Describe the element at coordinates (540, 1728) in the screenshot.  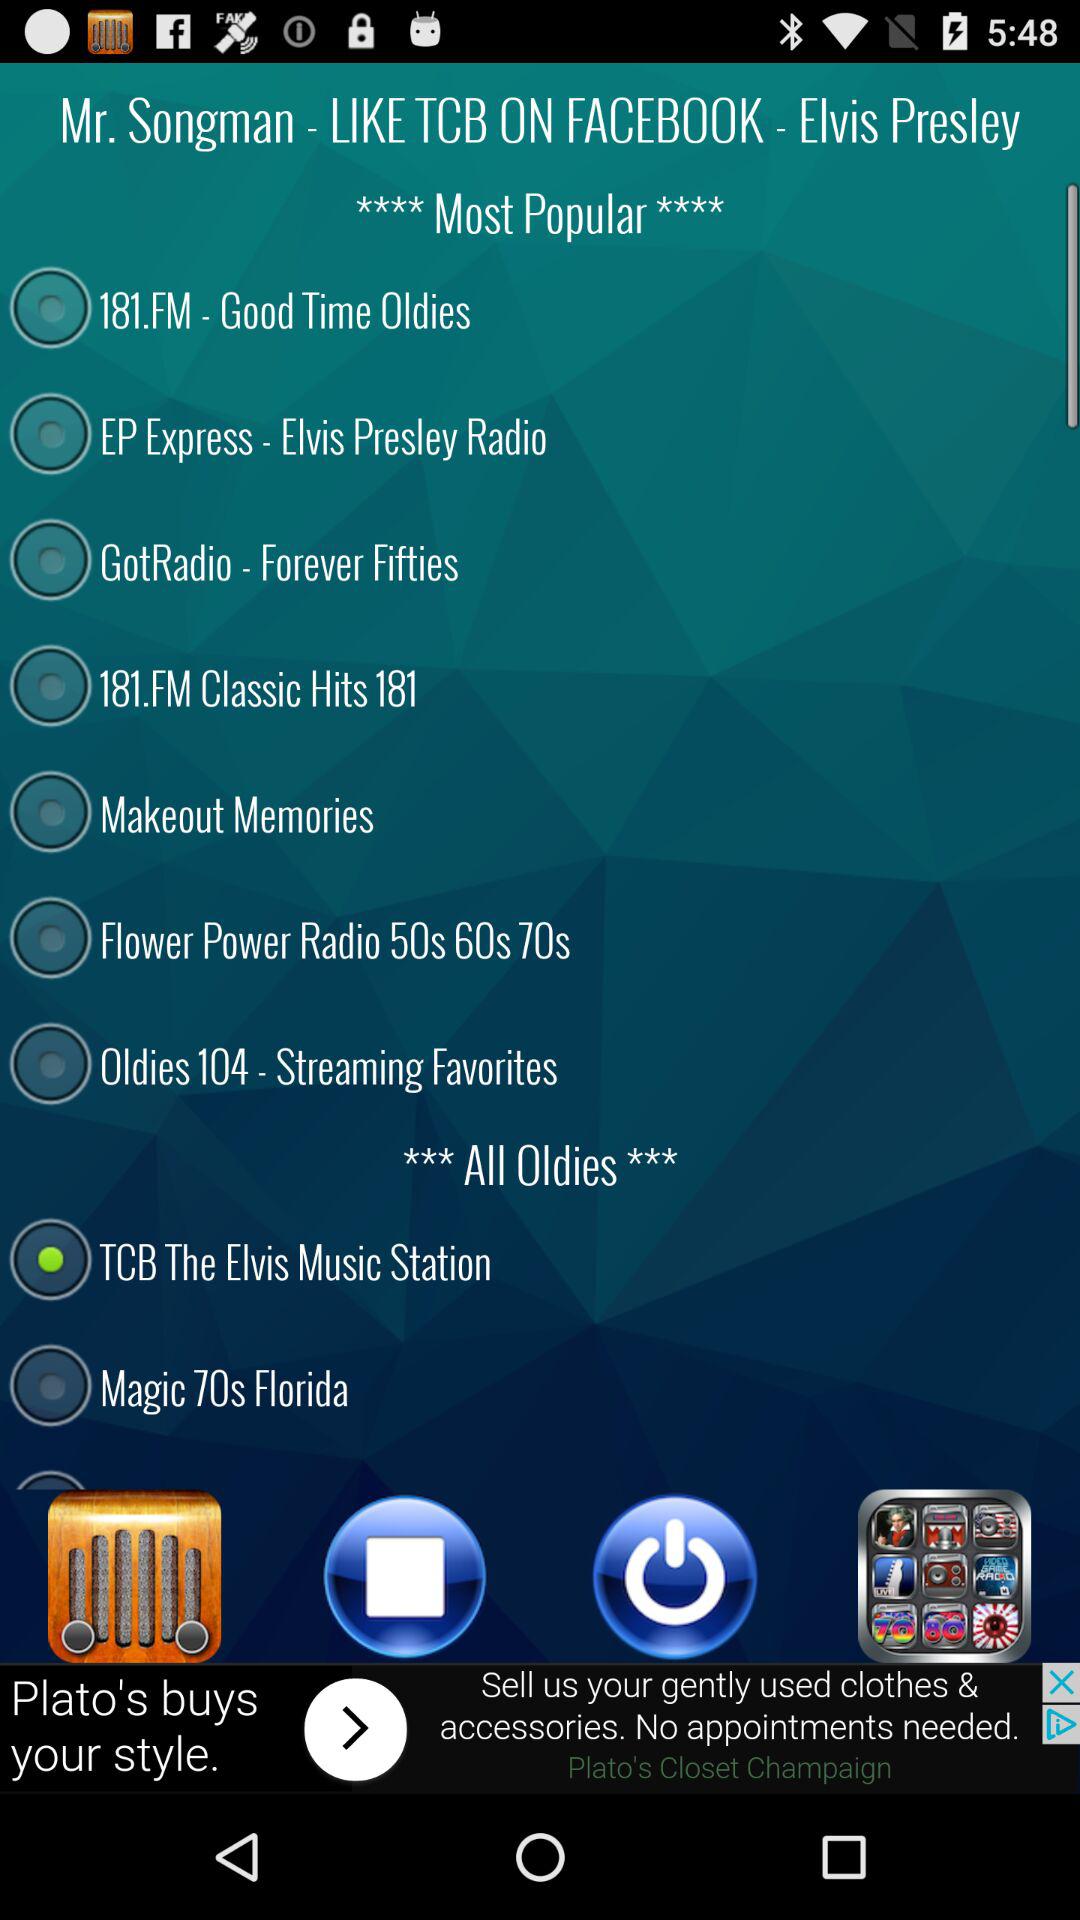
I see `open advertisement` at that location.